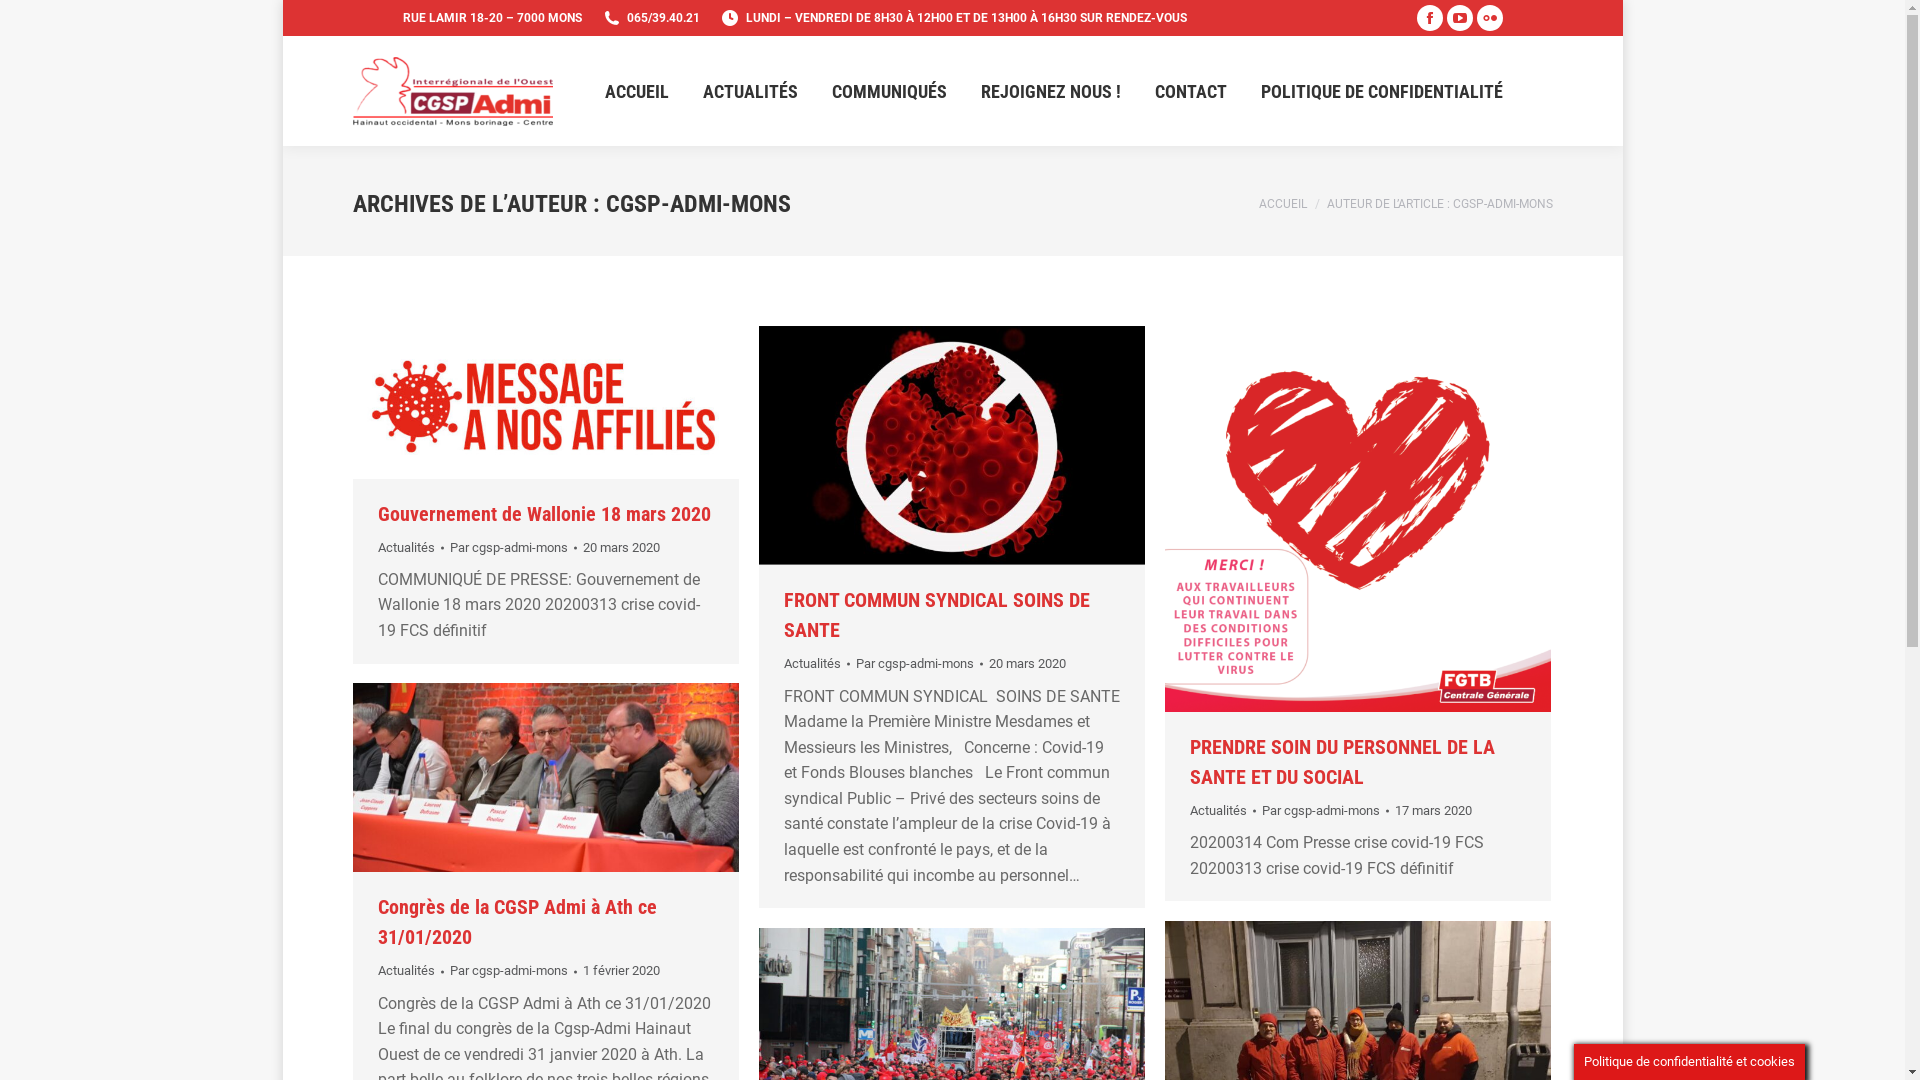 The width and height of the screenshot is (1920, 1080). I want to click on ACCUEIL, so click(636, 90).